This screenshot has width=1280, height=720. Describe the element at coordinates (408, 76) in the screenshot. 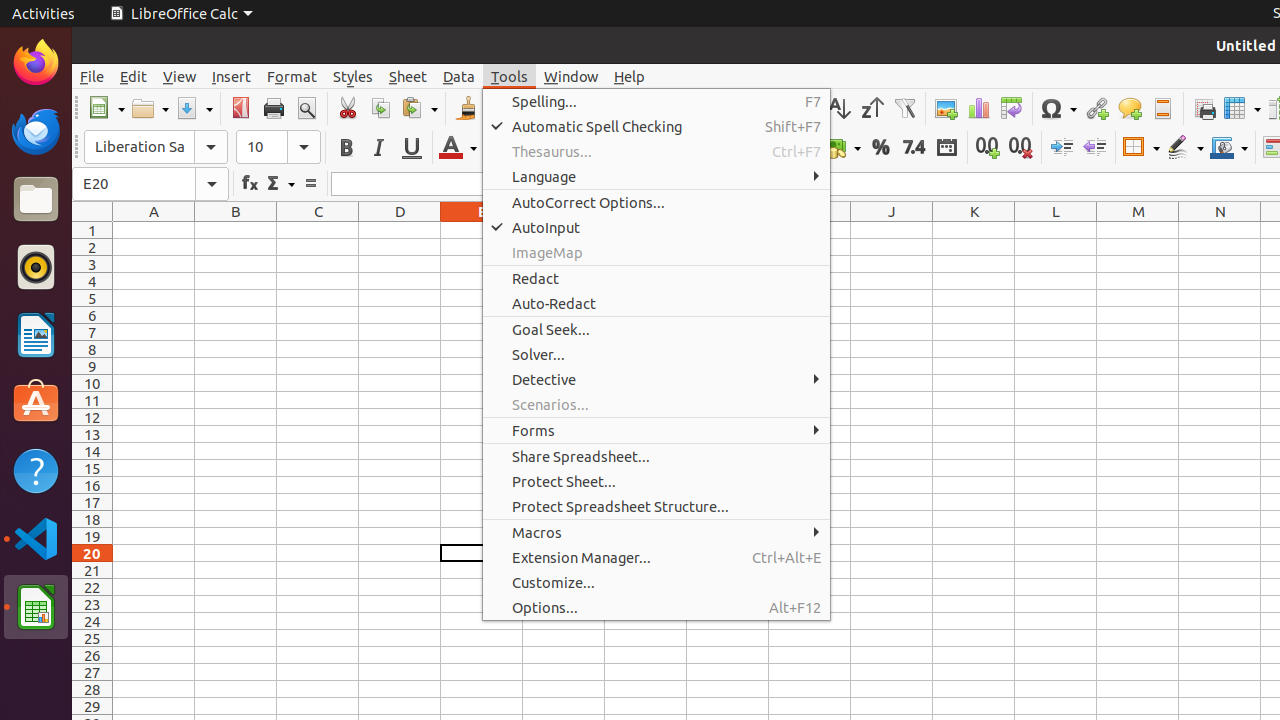

I see `Sheet` at that location.